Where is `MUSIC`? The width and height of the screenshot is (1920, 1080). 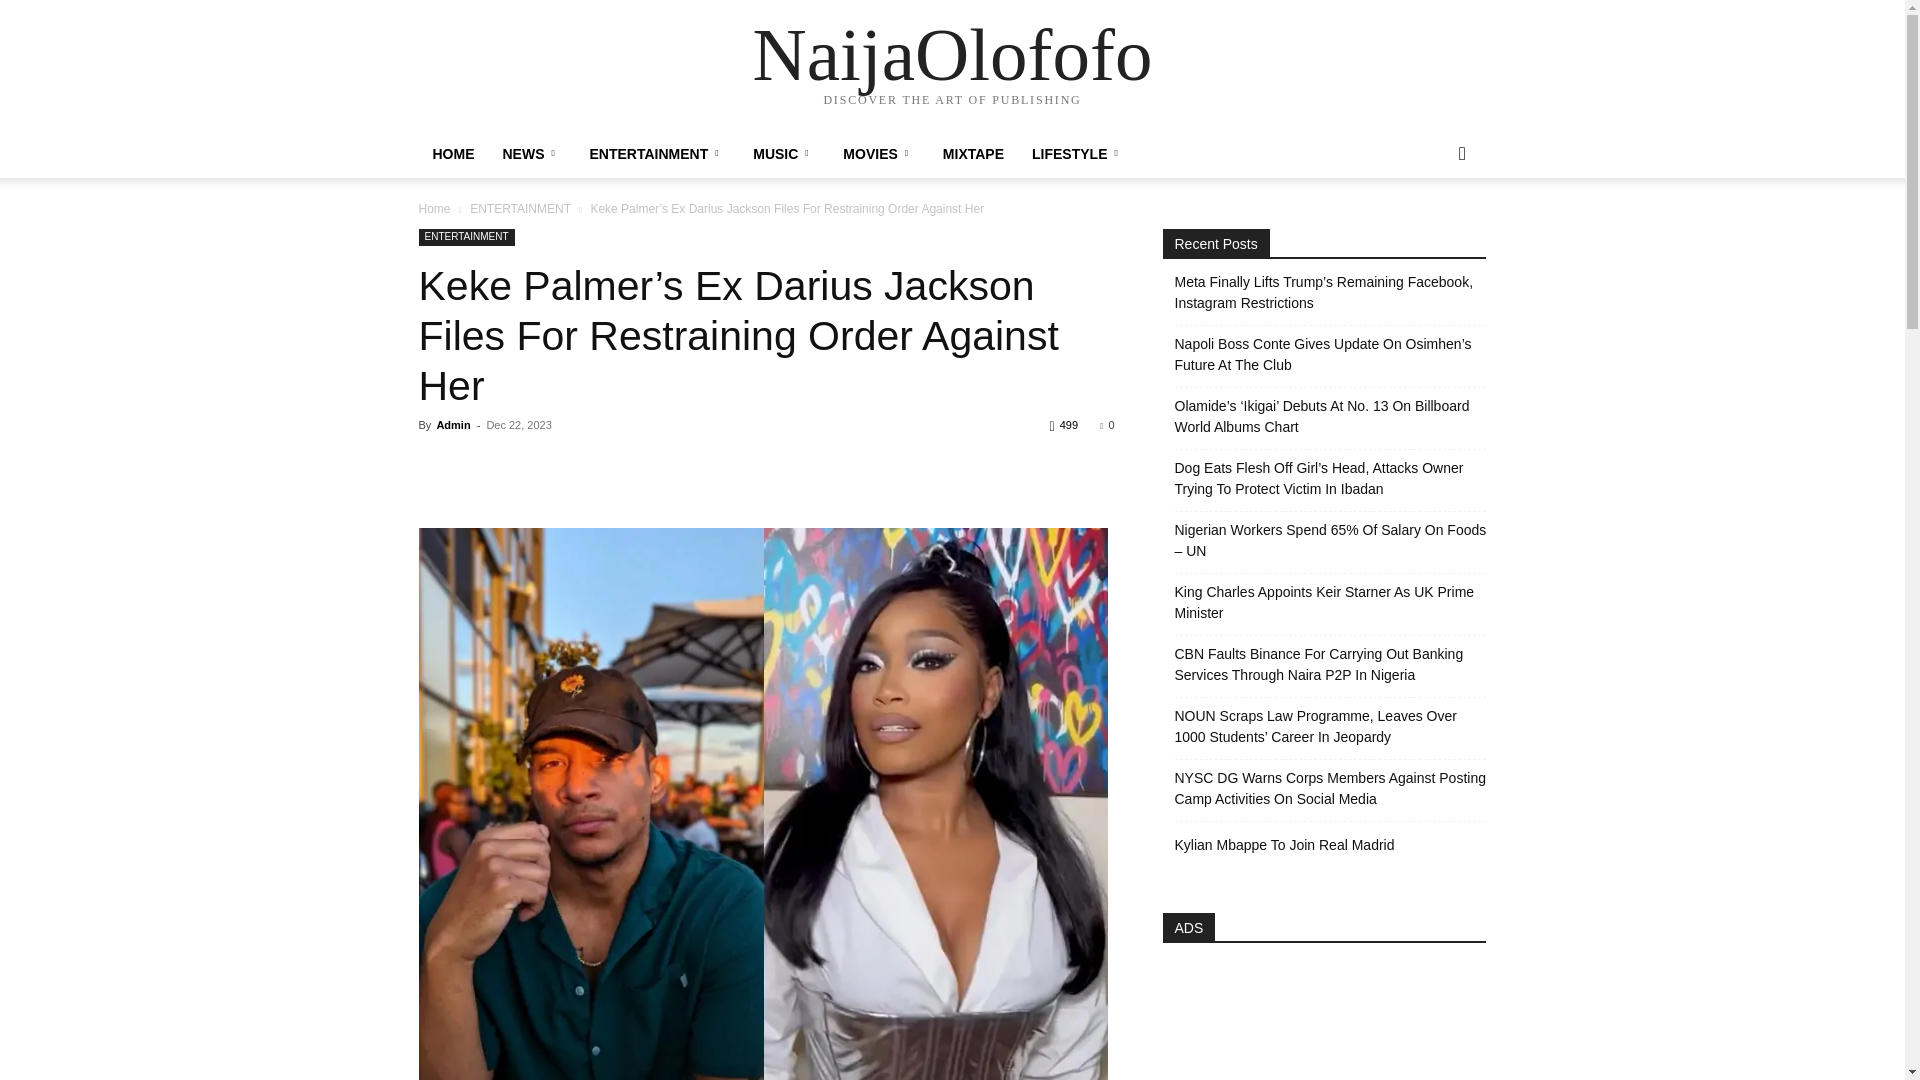
MUSIC is located at coordinates (784, 154).